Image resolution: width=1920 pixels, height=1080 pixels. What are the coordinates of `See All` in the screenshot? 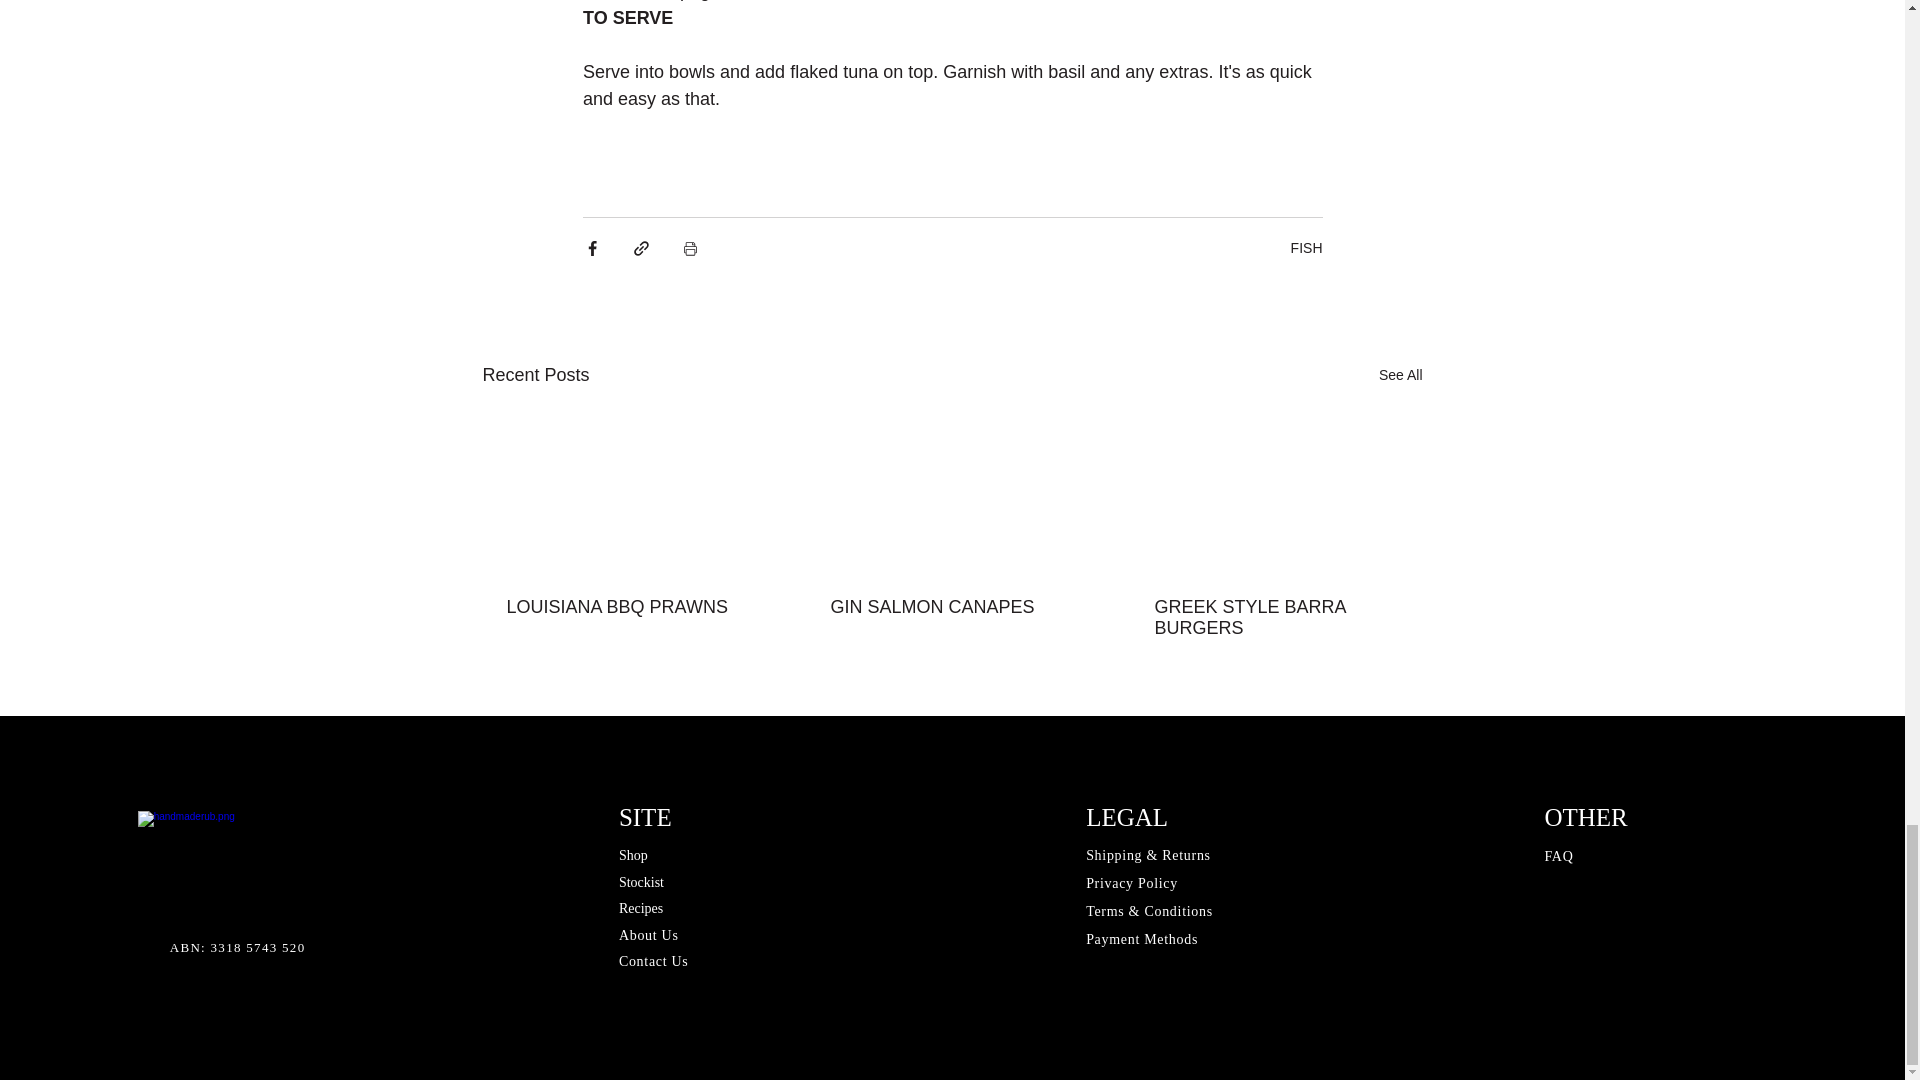 It's located at (1400, 374).